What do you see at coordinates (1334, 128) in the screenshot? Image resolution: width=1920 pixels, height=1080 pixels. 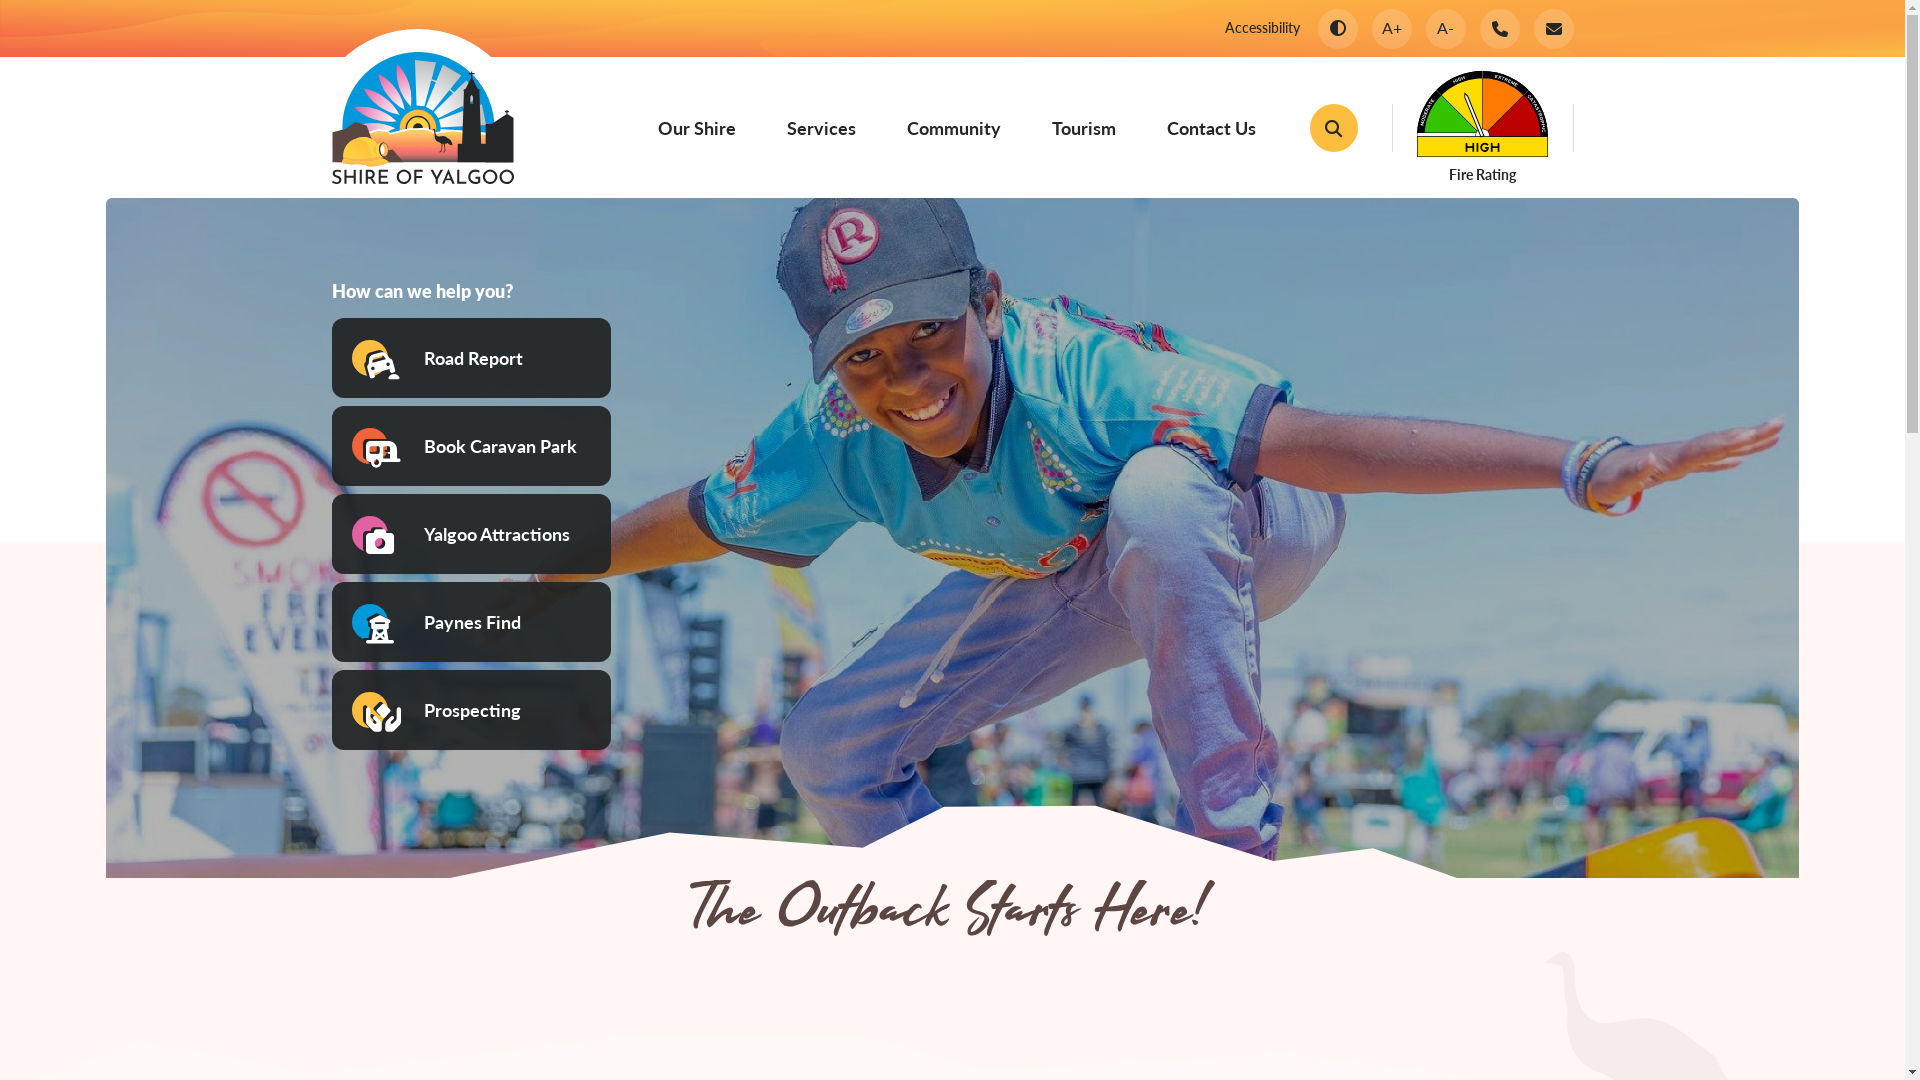 I see `Toggle the Wesbite Search` at bounding box center [1334, 128].